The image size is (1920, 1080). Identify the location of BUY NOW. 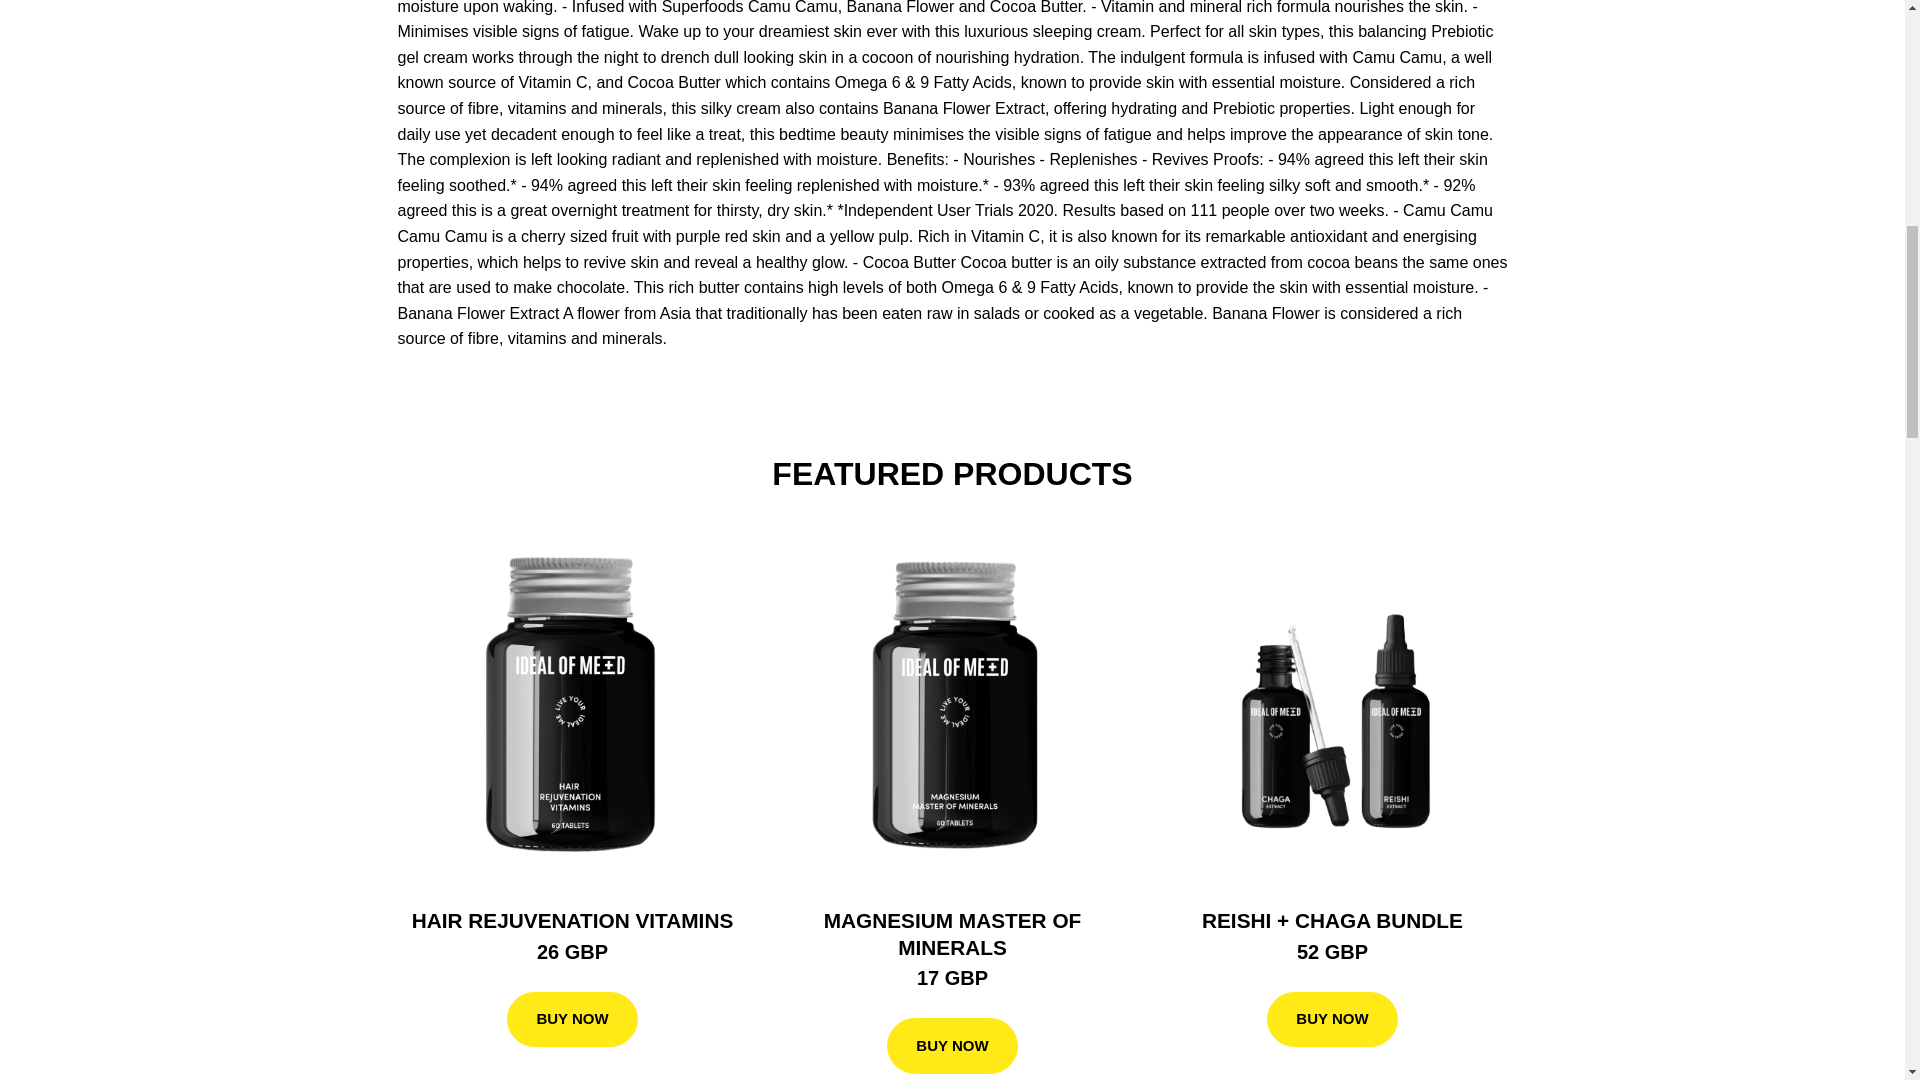
(952, 1046).